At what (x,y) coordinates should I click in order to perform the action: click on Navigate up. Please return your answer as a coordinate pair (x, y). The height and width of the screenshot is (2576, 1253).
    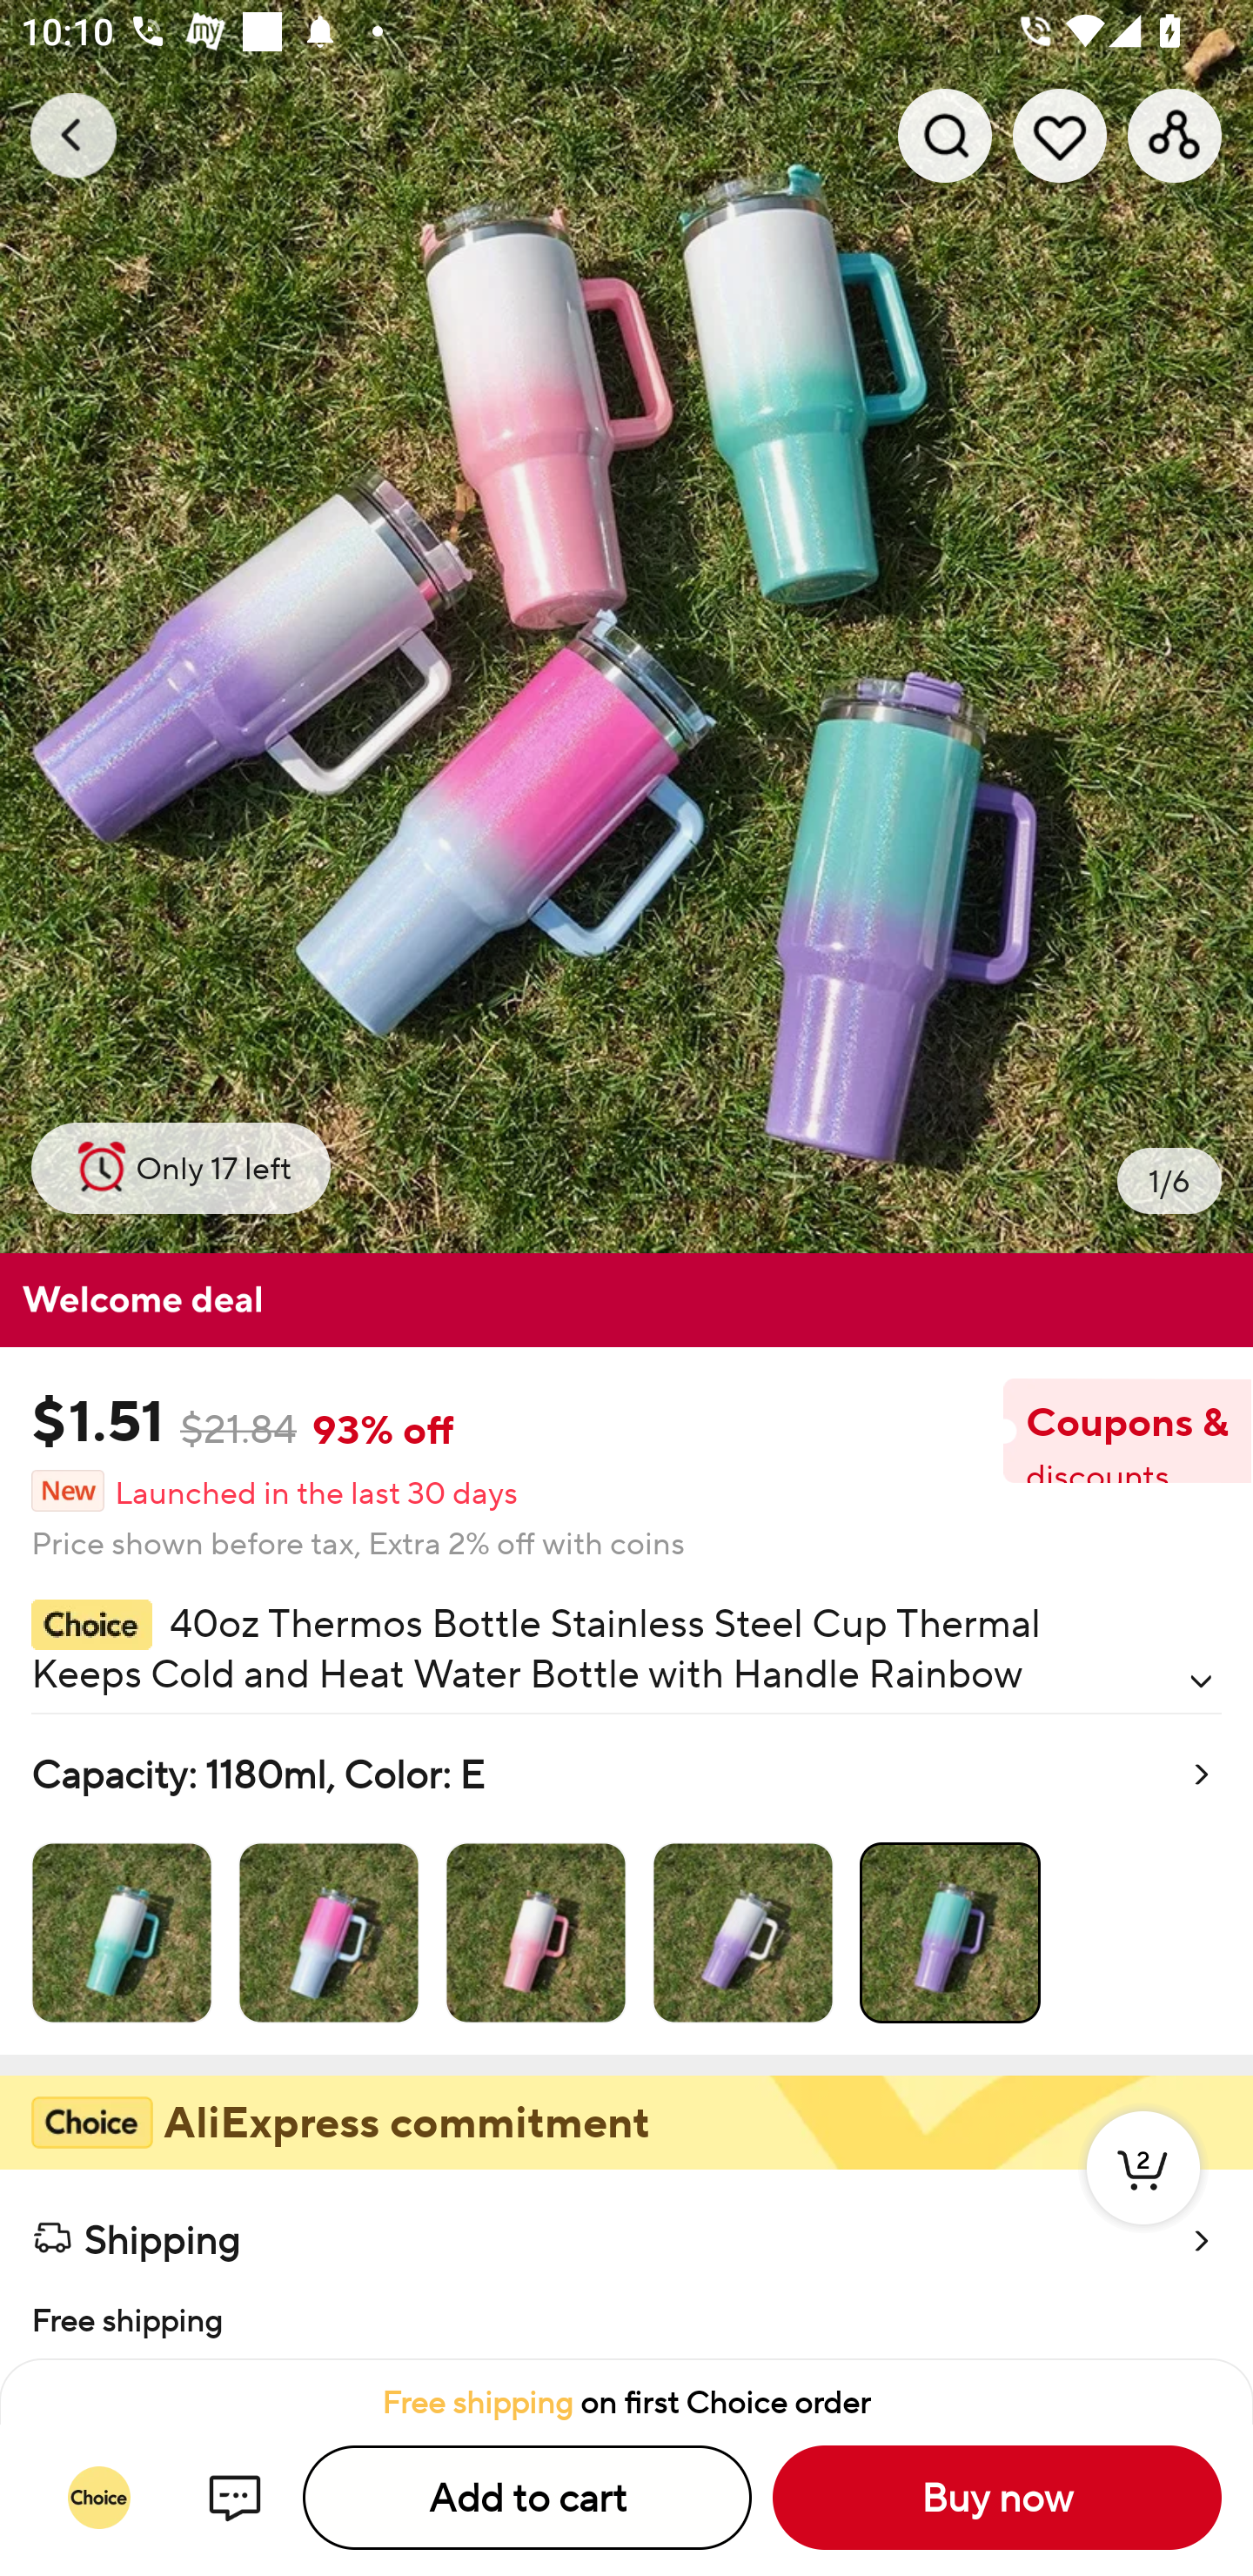
    Looking at the image, I should click on (73, 135).